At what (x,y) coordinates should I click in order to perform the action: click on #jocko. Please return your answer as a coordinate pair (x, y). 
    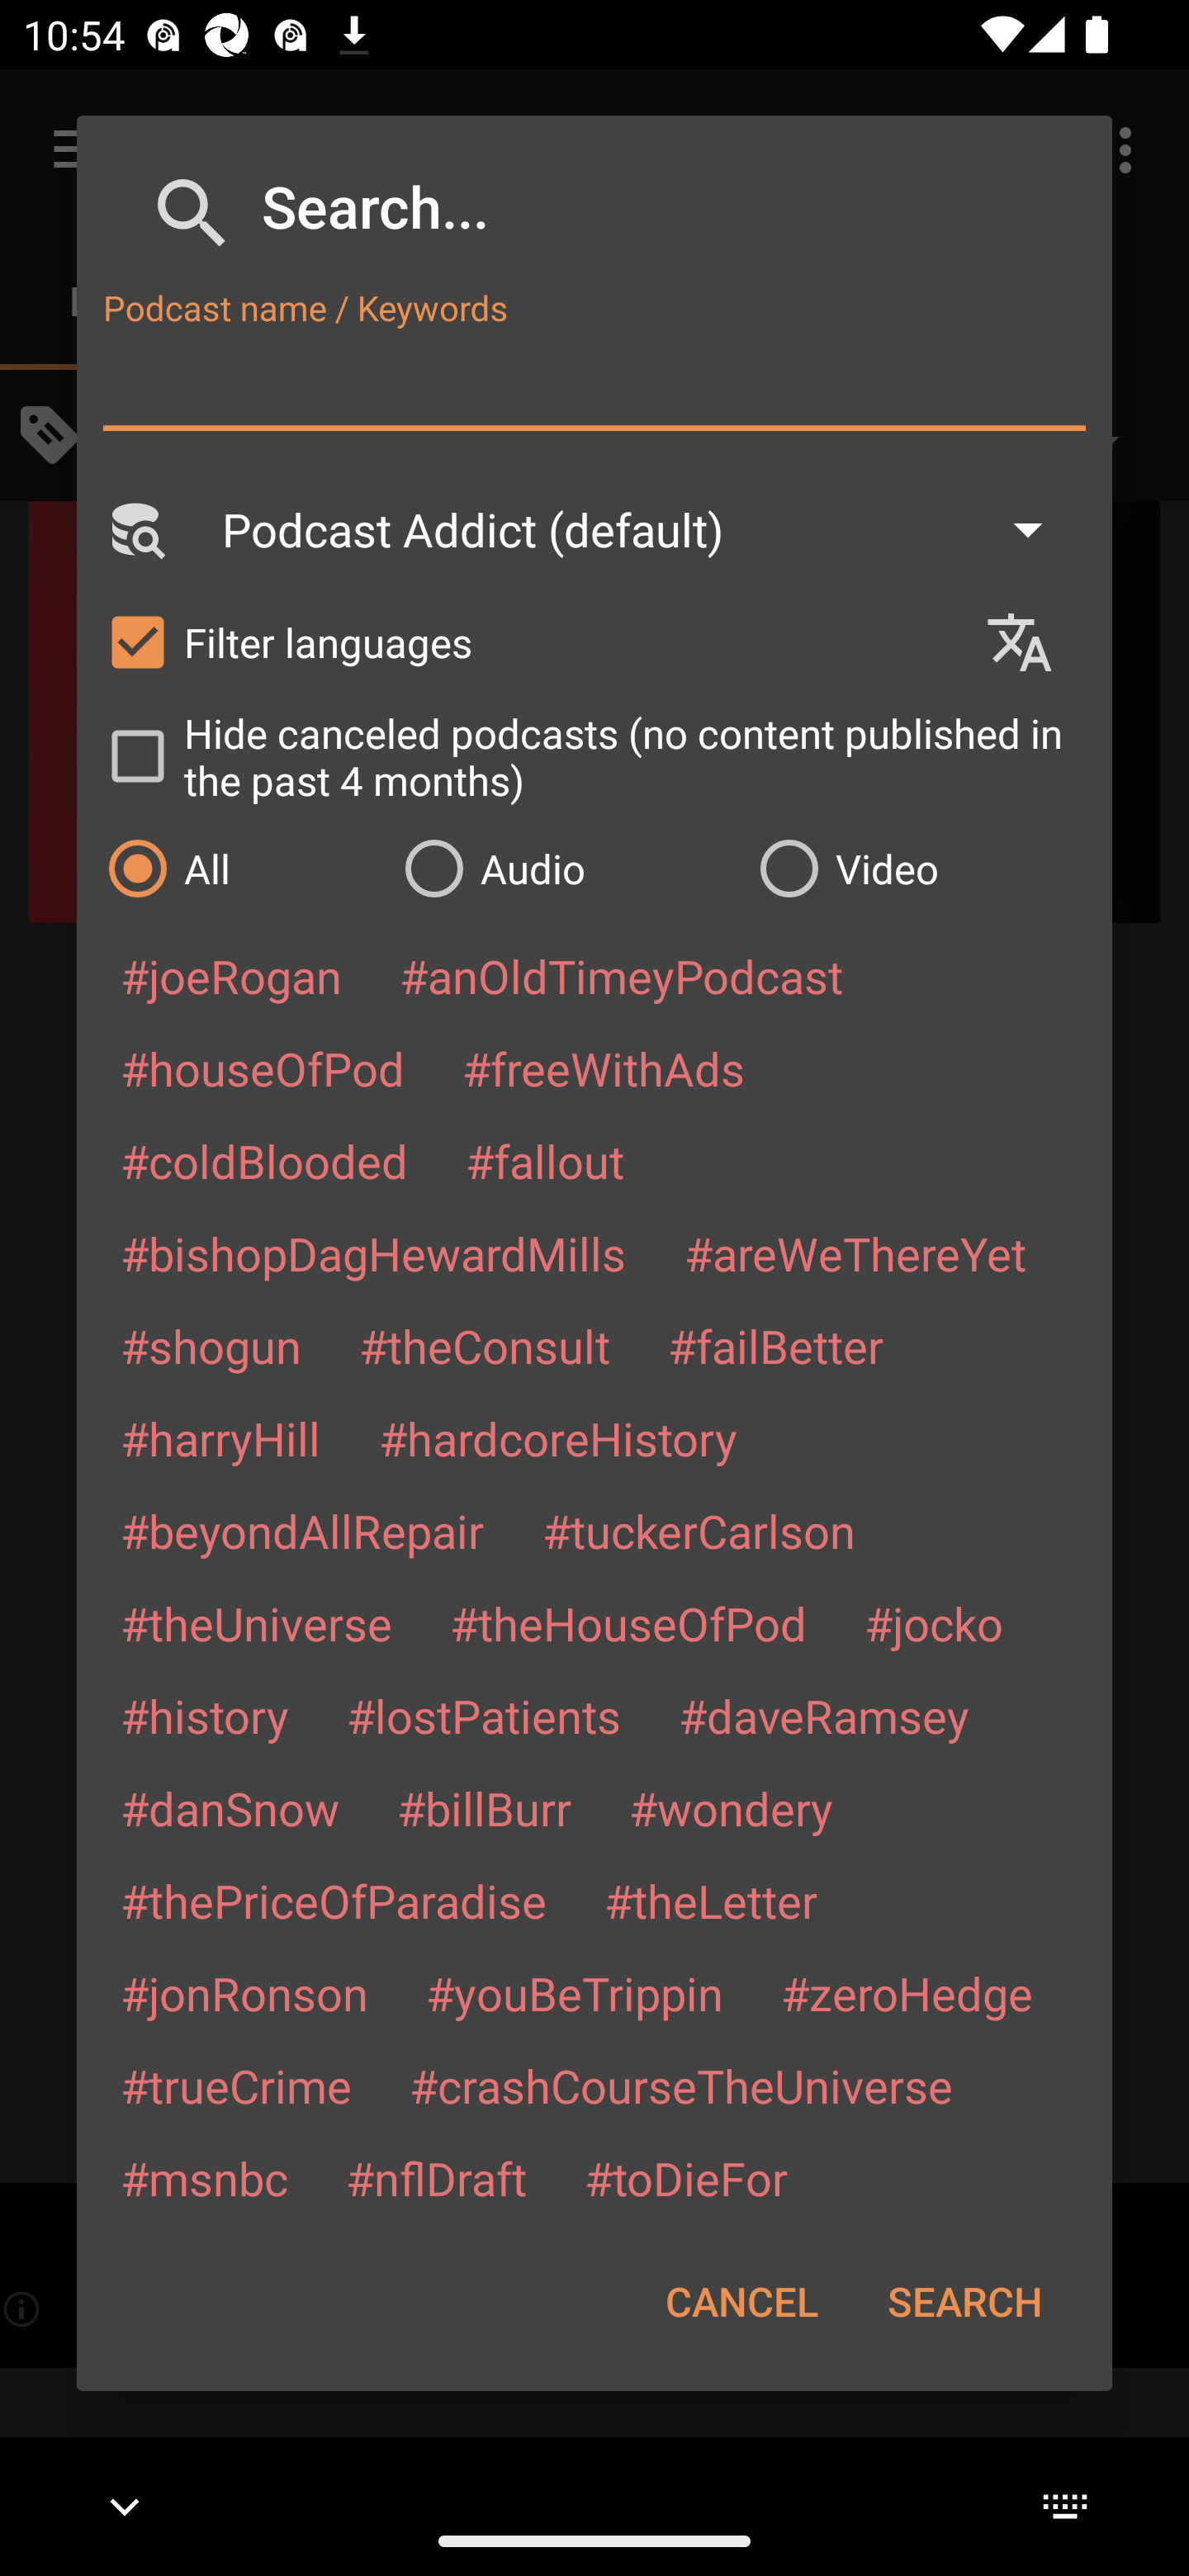
    Looking at the image, I should click on (933, 1623).